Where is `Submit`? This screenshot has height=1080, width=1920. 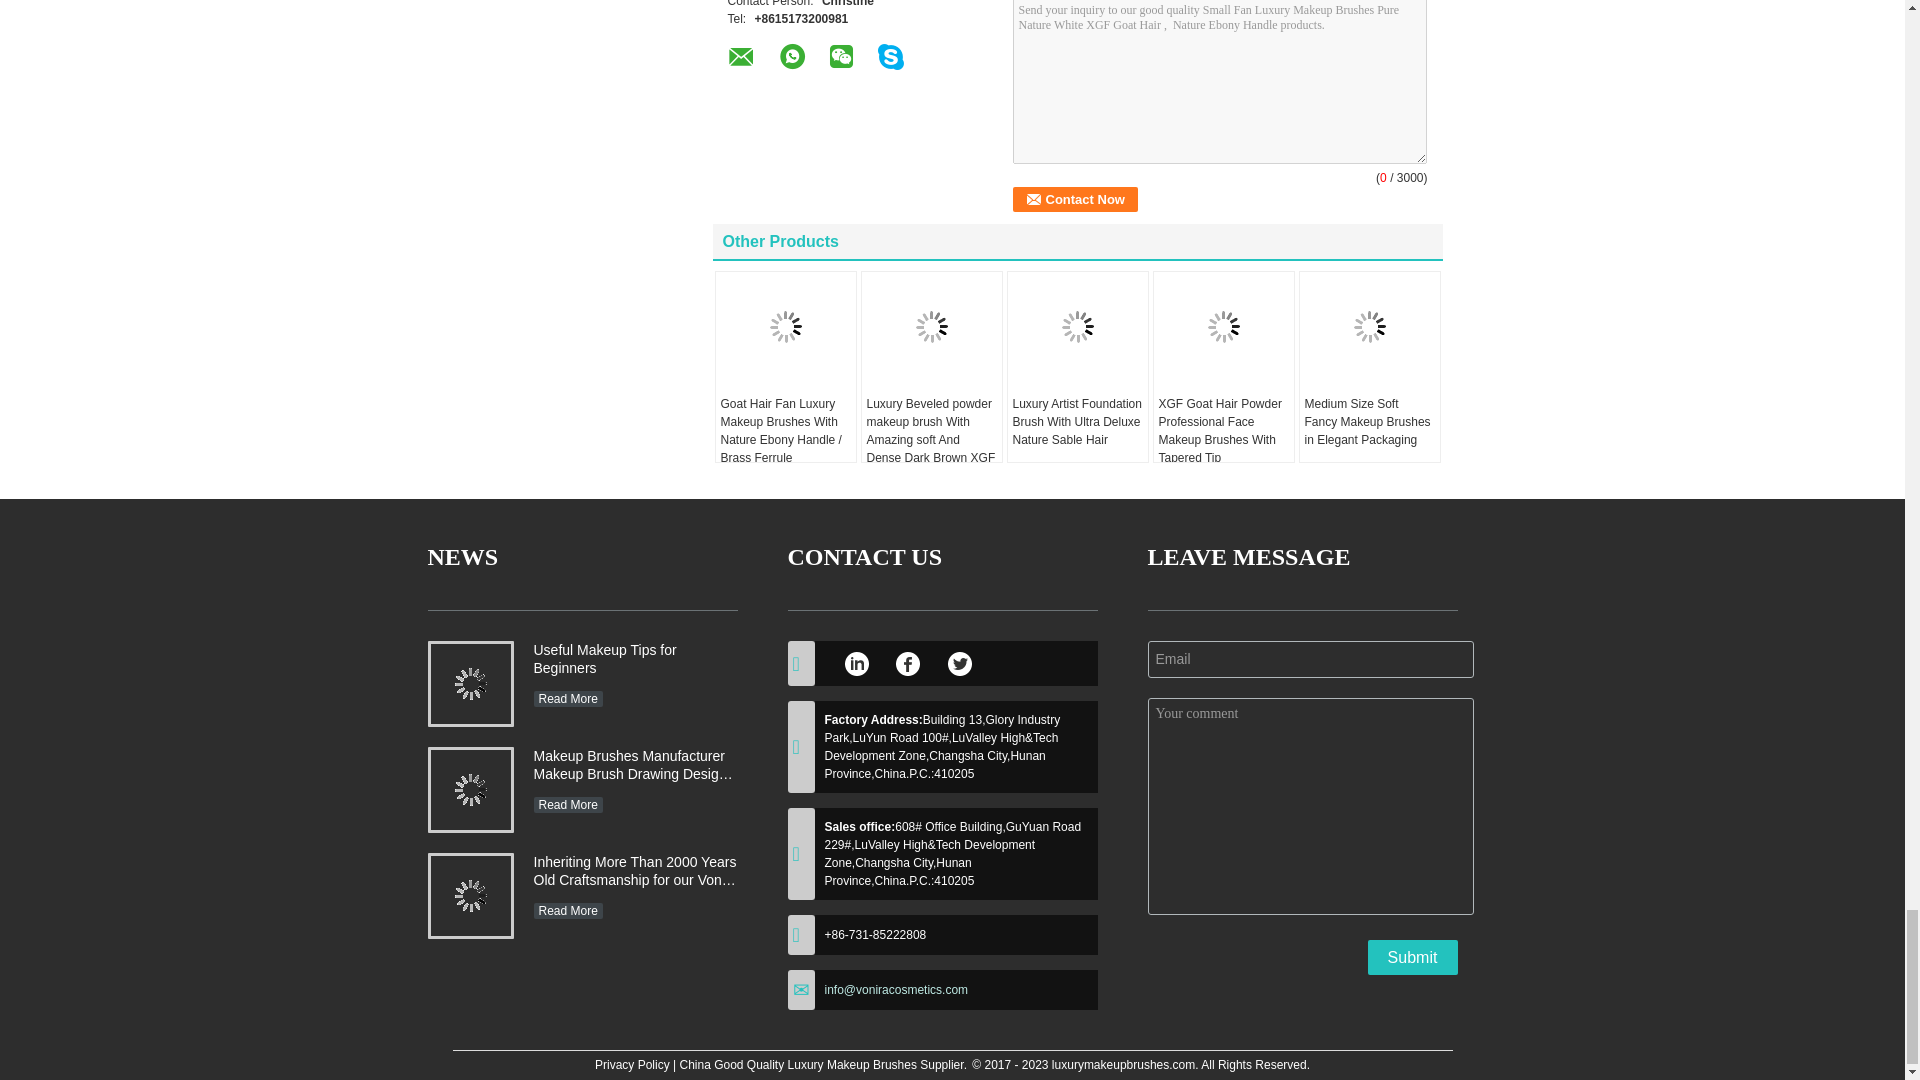
Submit is located at coordinates (1412, 957).